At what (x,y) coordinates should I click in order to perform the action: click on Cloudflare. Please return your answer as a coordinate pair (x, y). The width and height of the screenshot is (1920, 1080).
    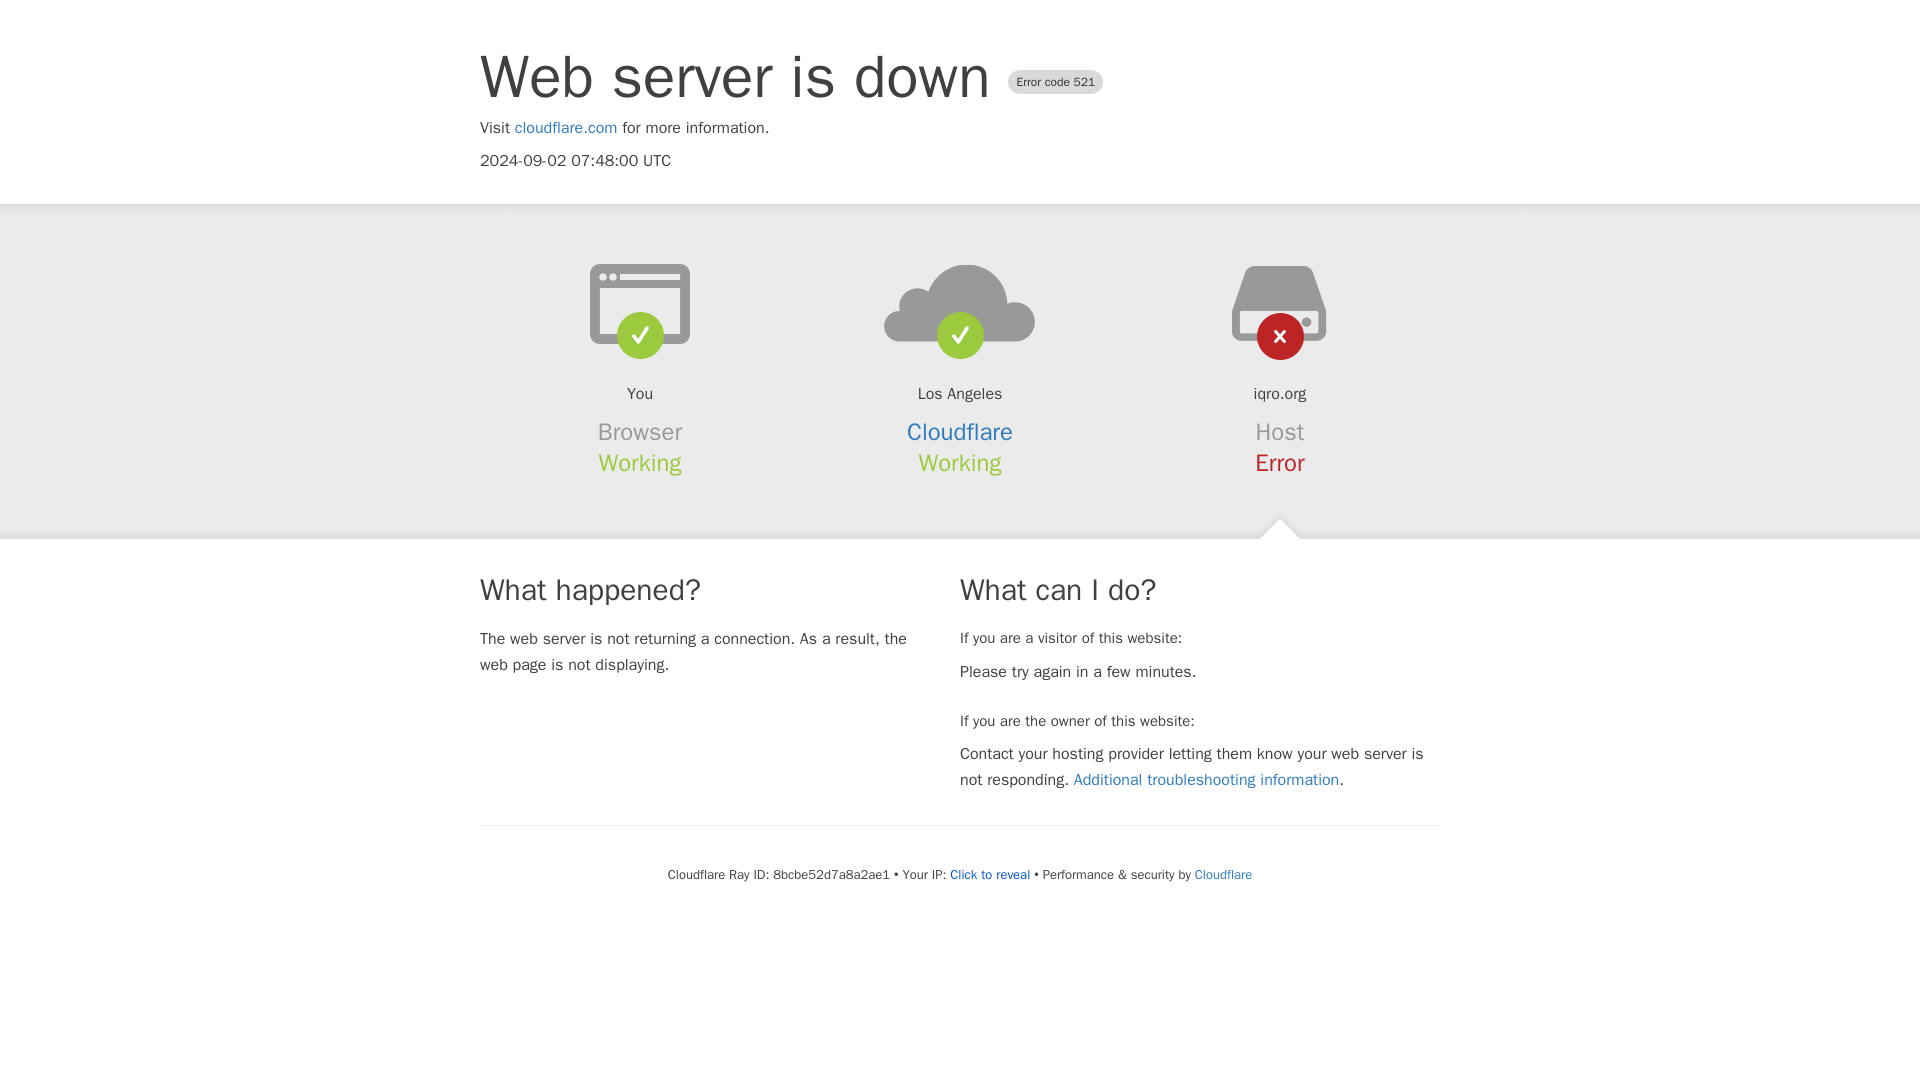
    Looking at the image, I should click on (960, 432).